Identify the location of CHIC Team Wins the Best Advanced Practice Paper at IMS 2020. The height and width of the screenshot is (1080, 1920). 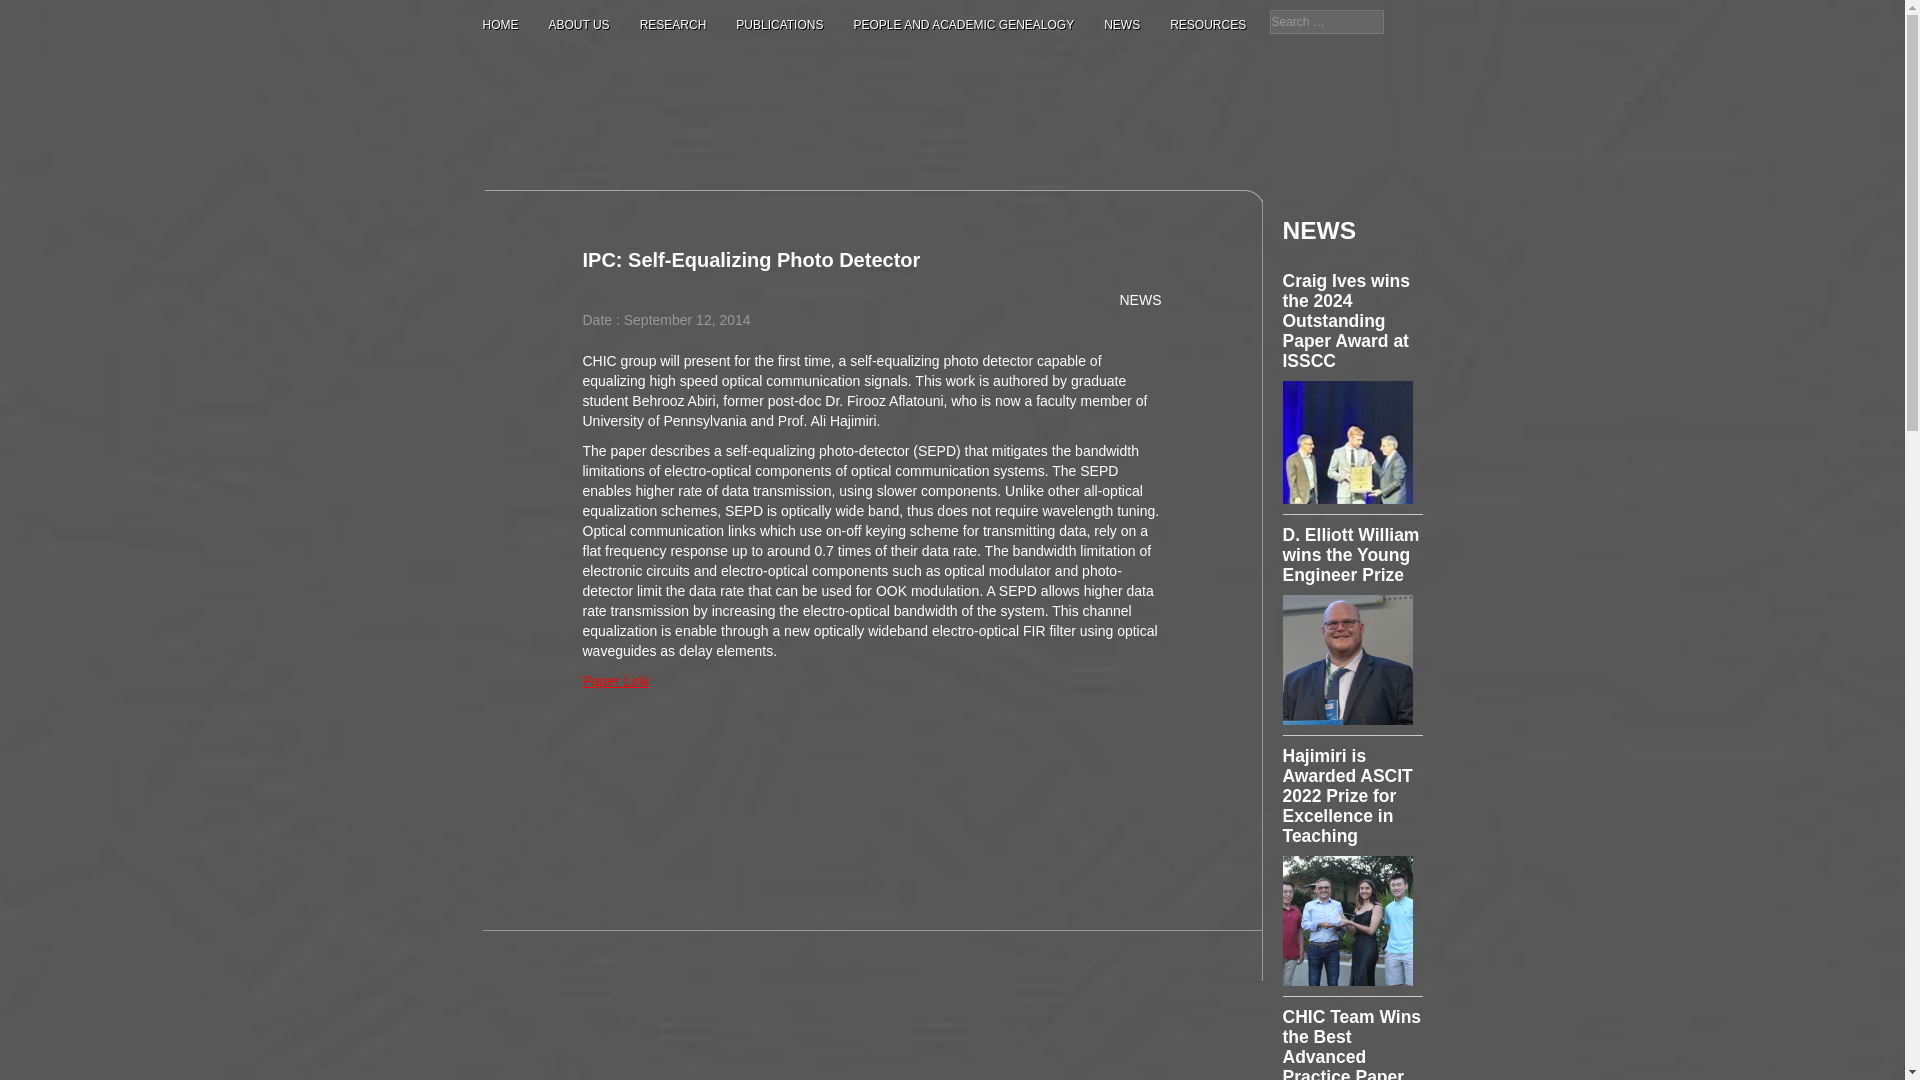
(1351, 1043).